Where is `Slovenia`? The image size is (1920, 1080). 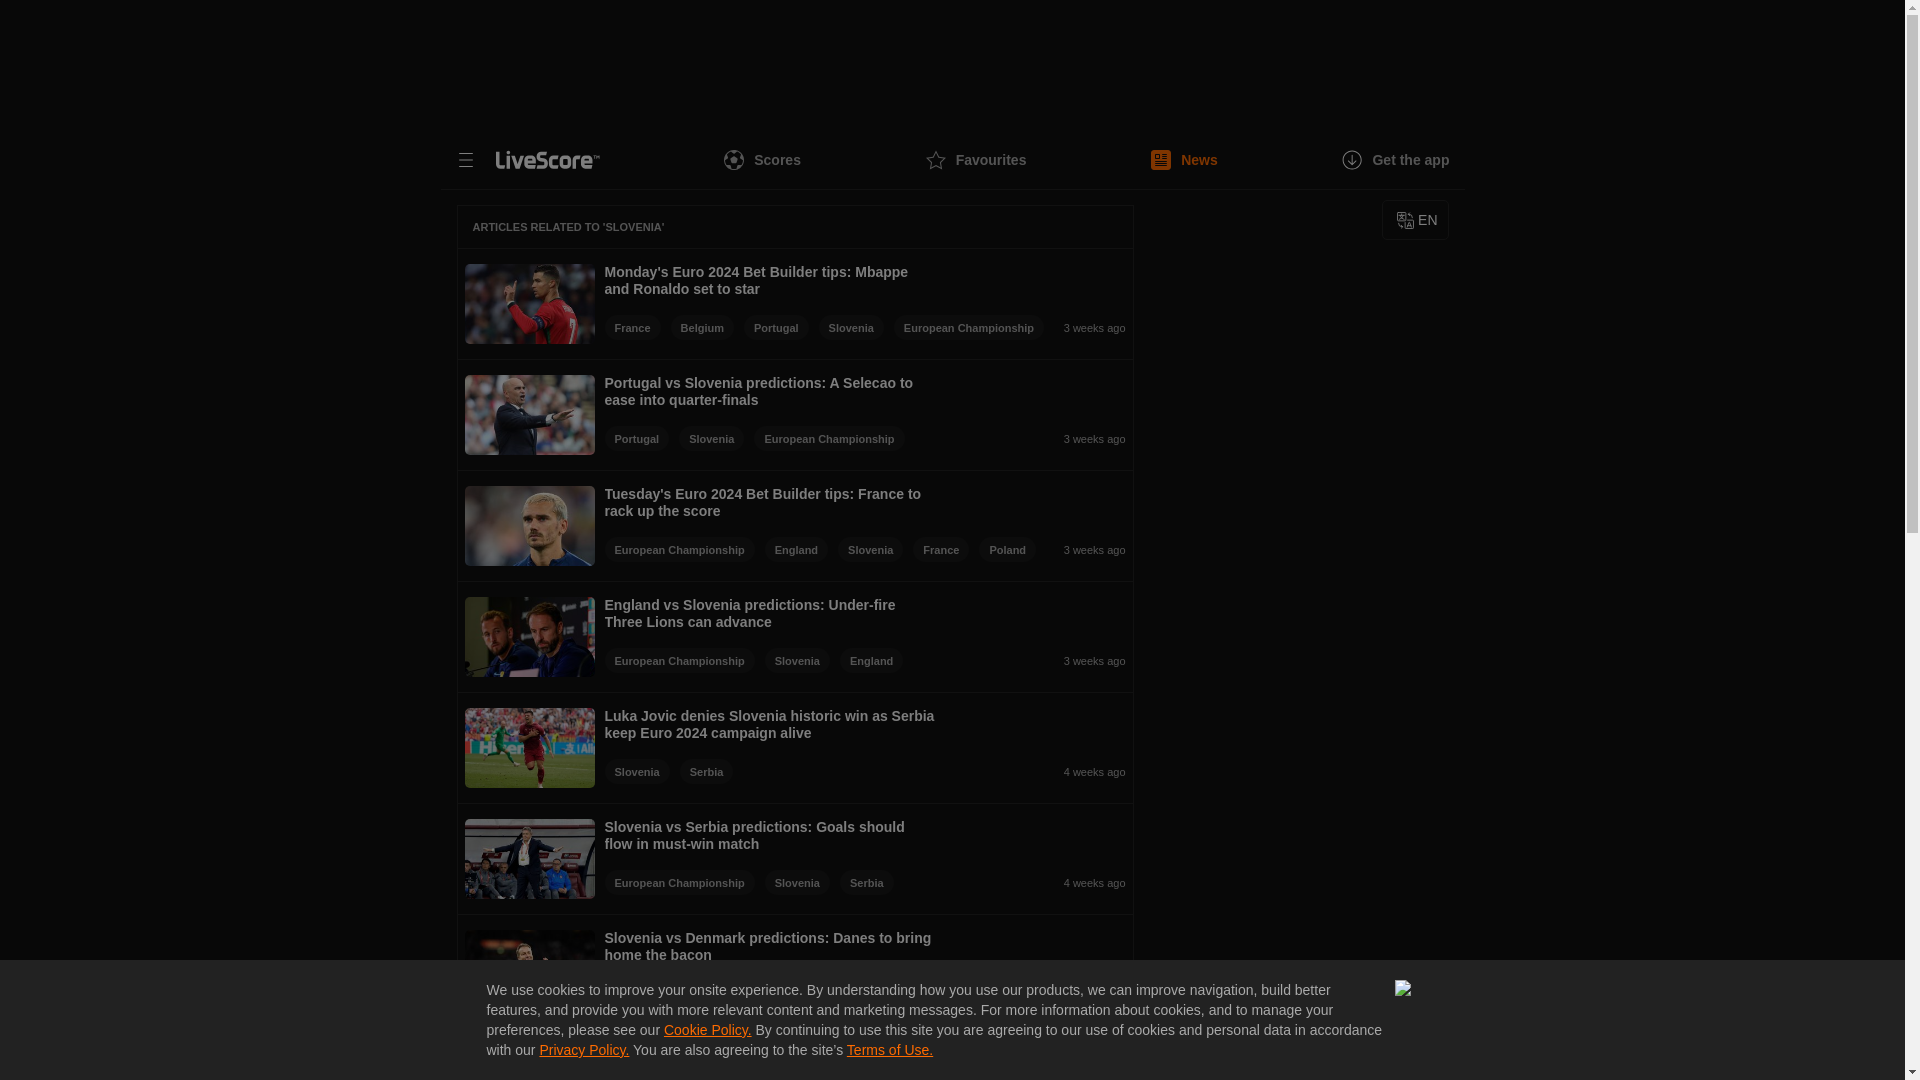 Slovenia is located at coordinates (870, 548).